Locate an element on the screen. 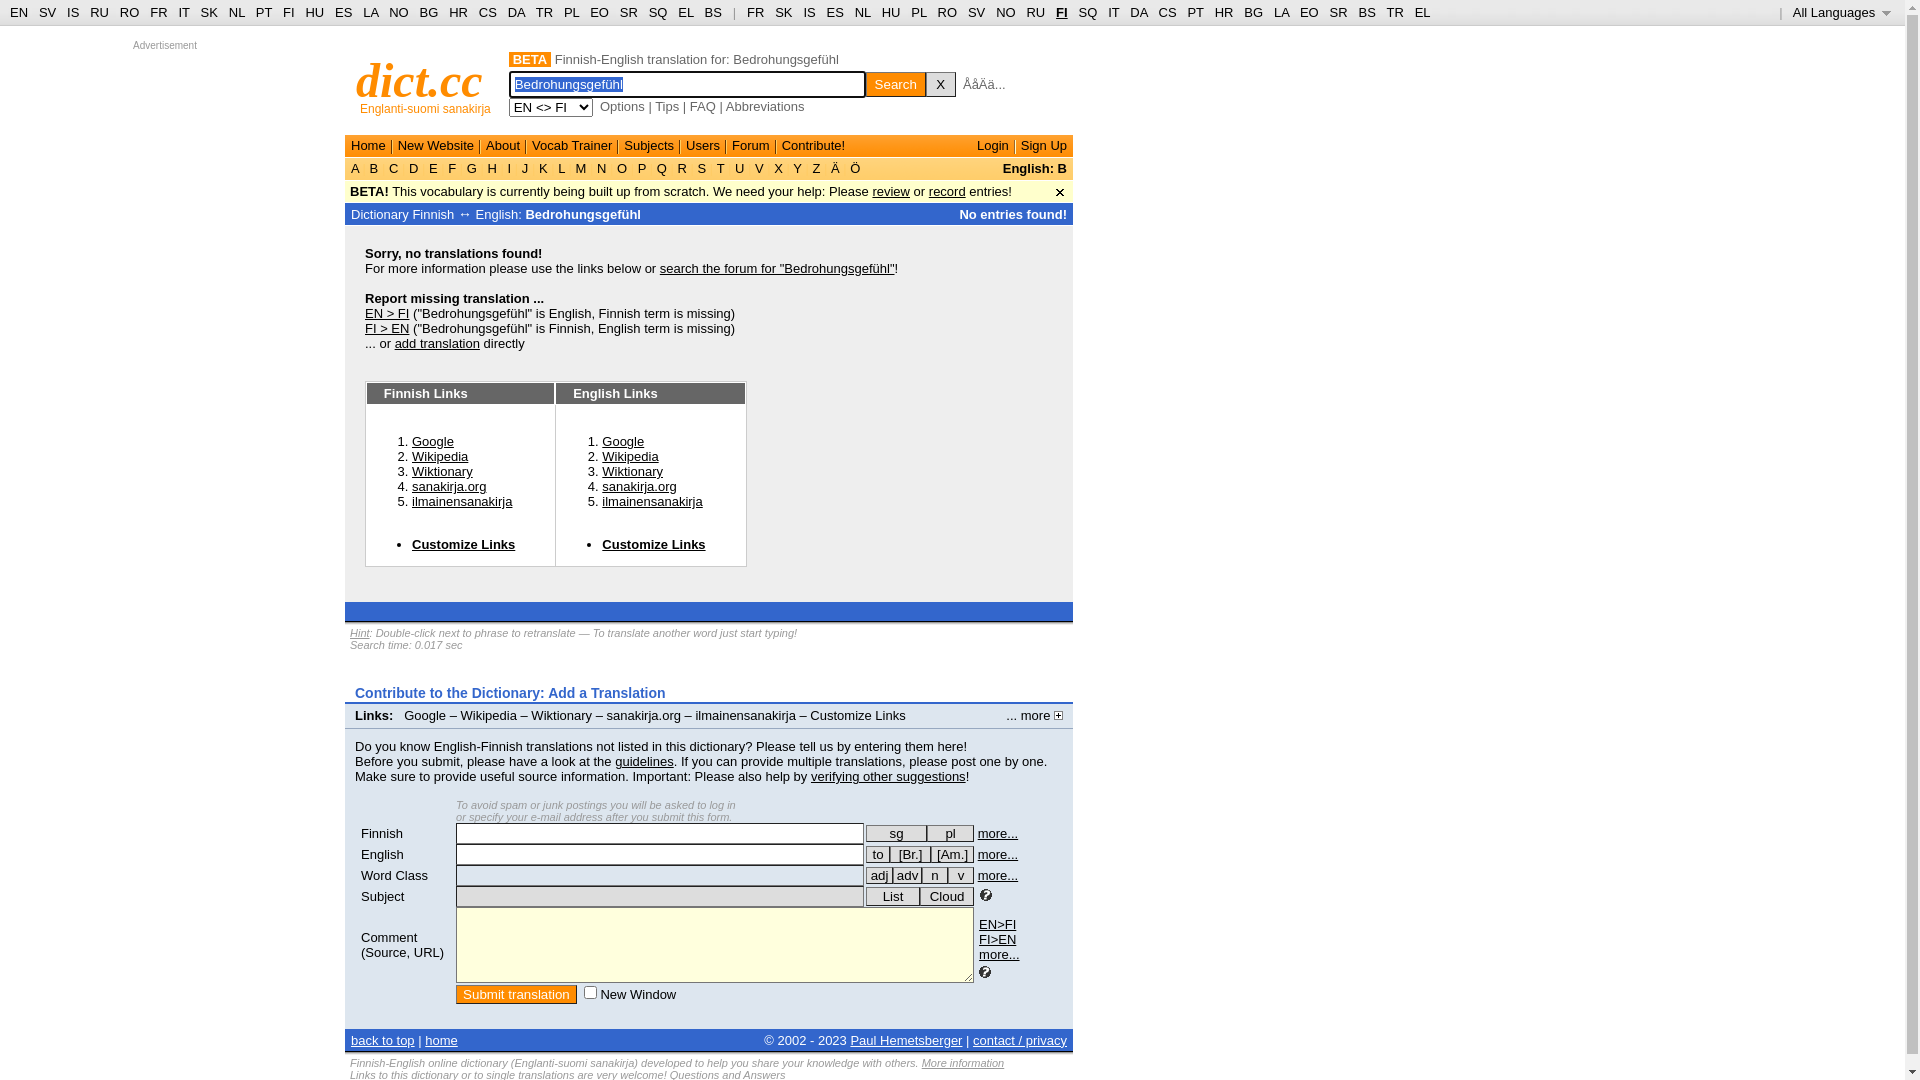 This screenshot has width=1920, height=1080. adj is located at coordinates (880, 876).